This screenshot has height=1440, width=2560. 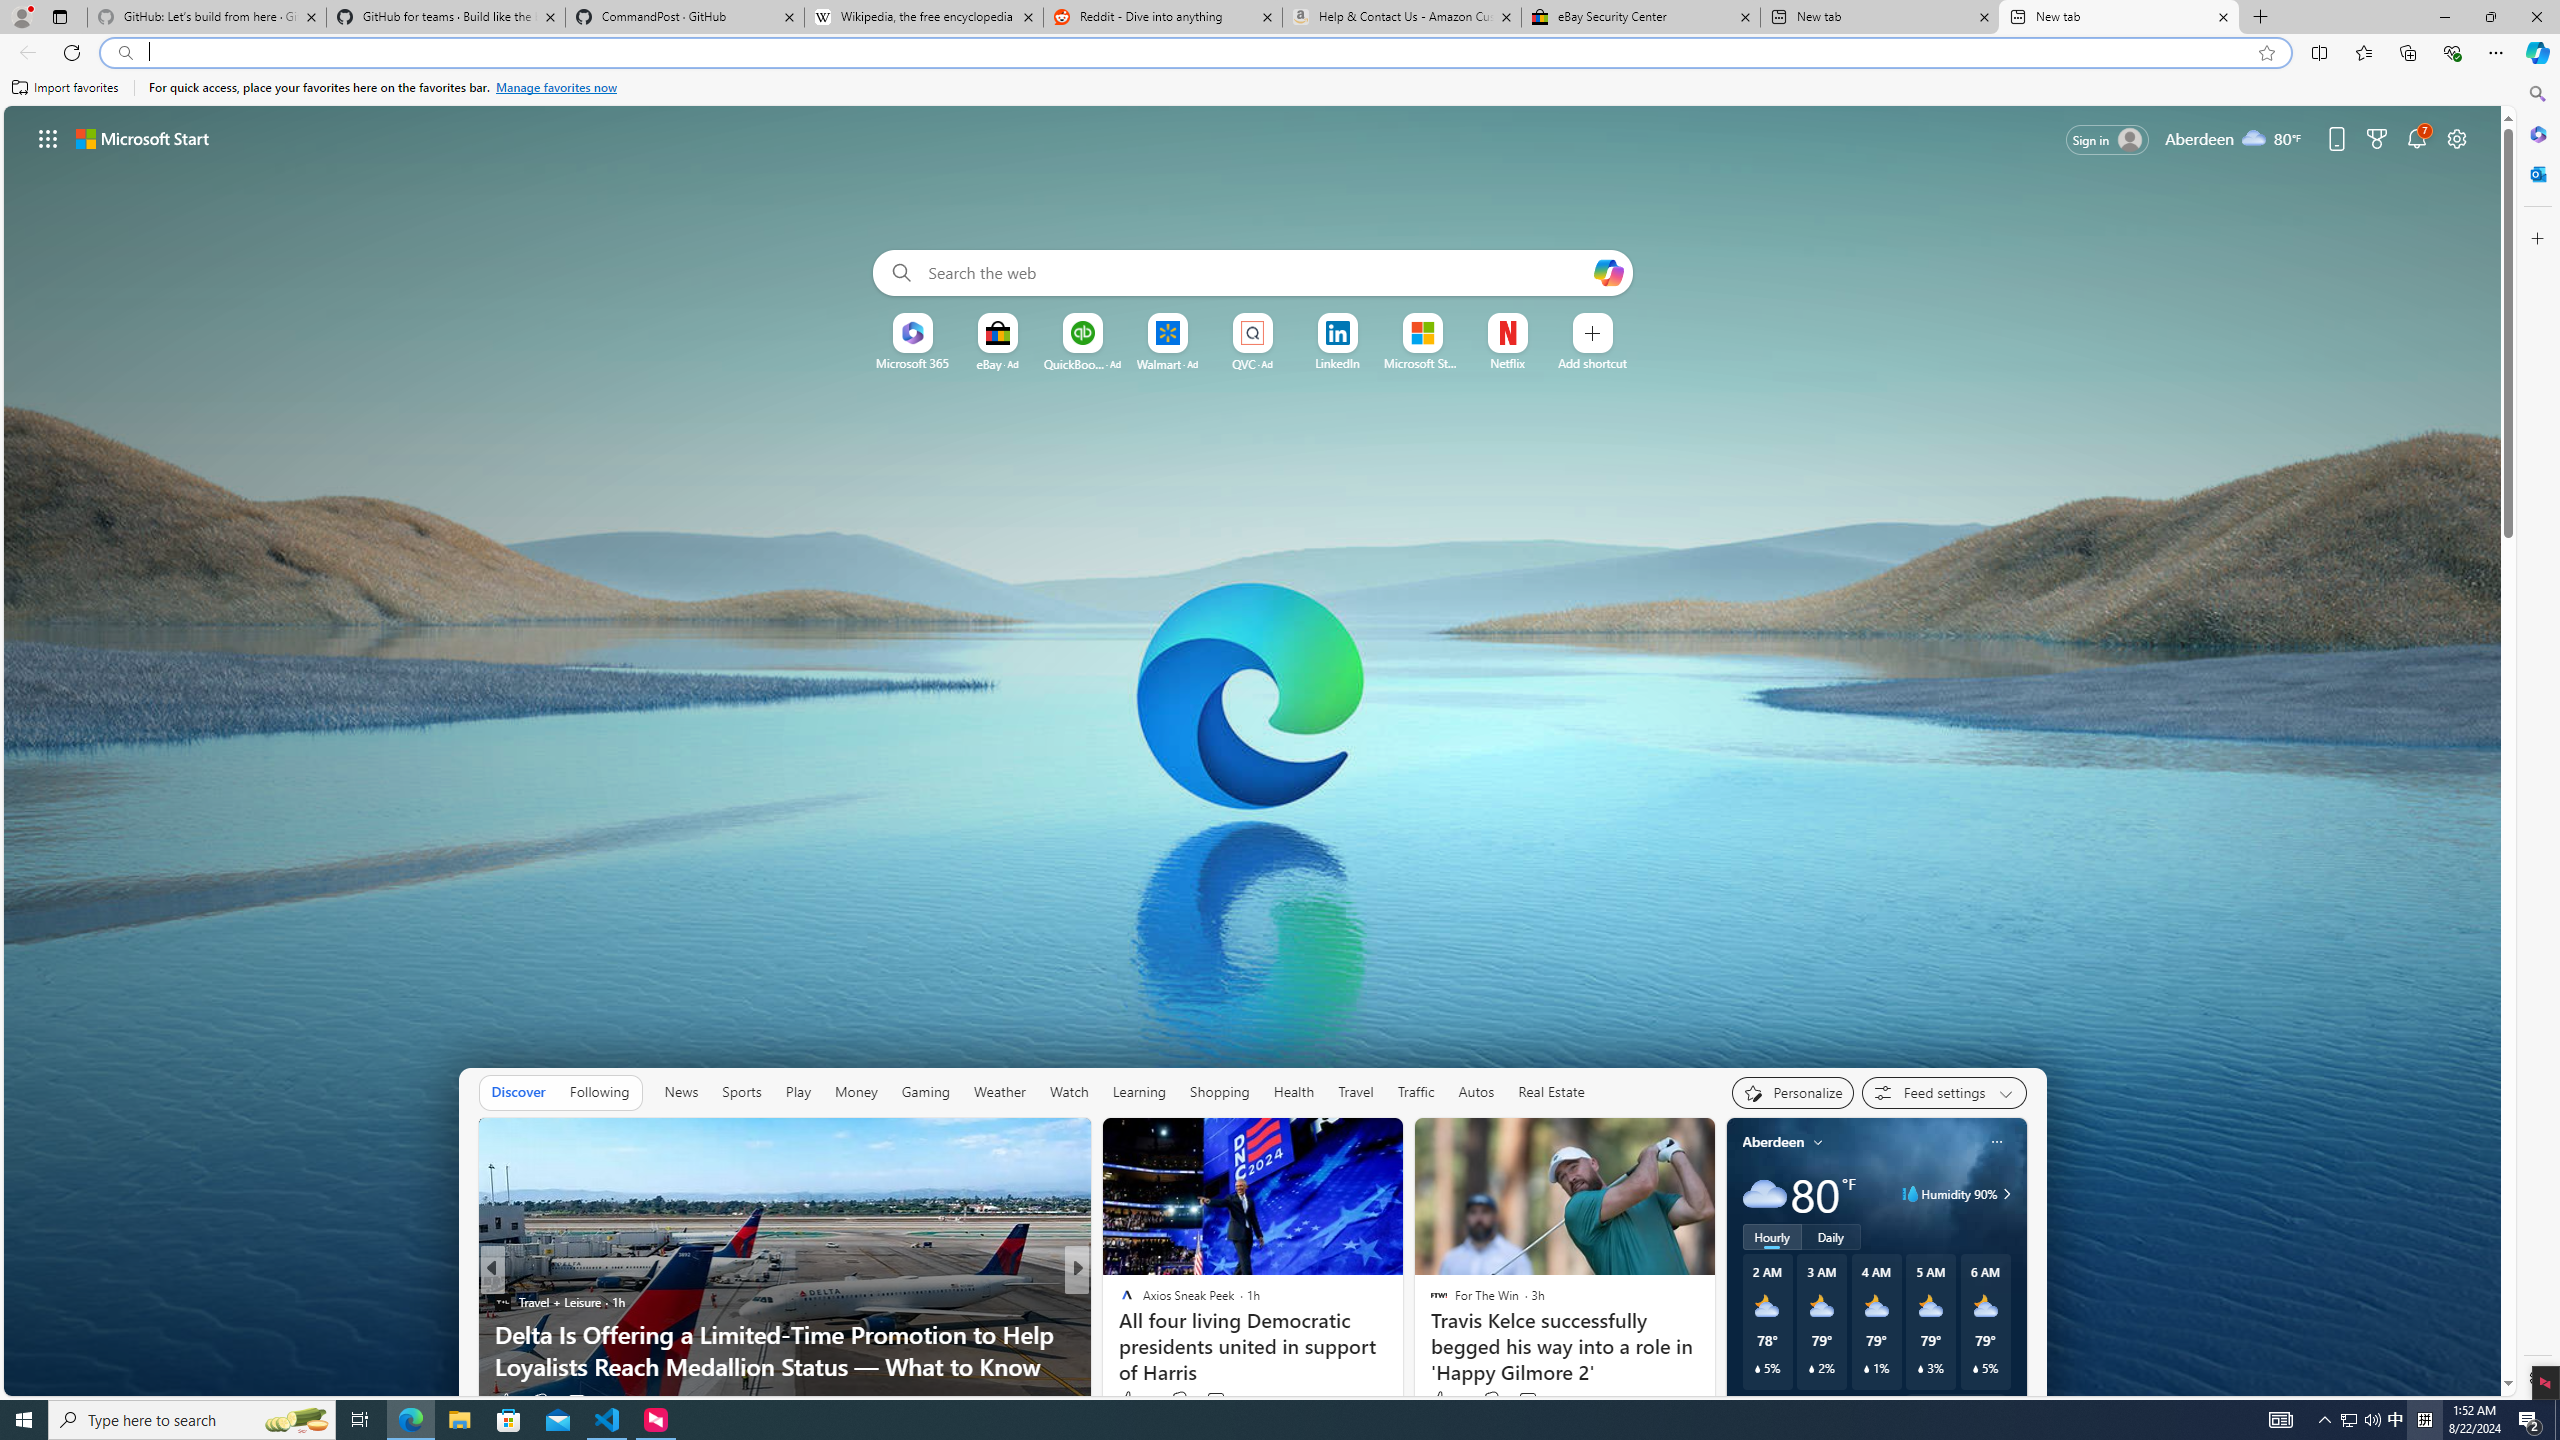 I want to click on My location, so click(x=1817, y=1142).